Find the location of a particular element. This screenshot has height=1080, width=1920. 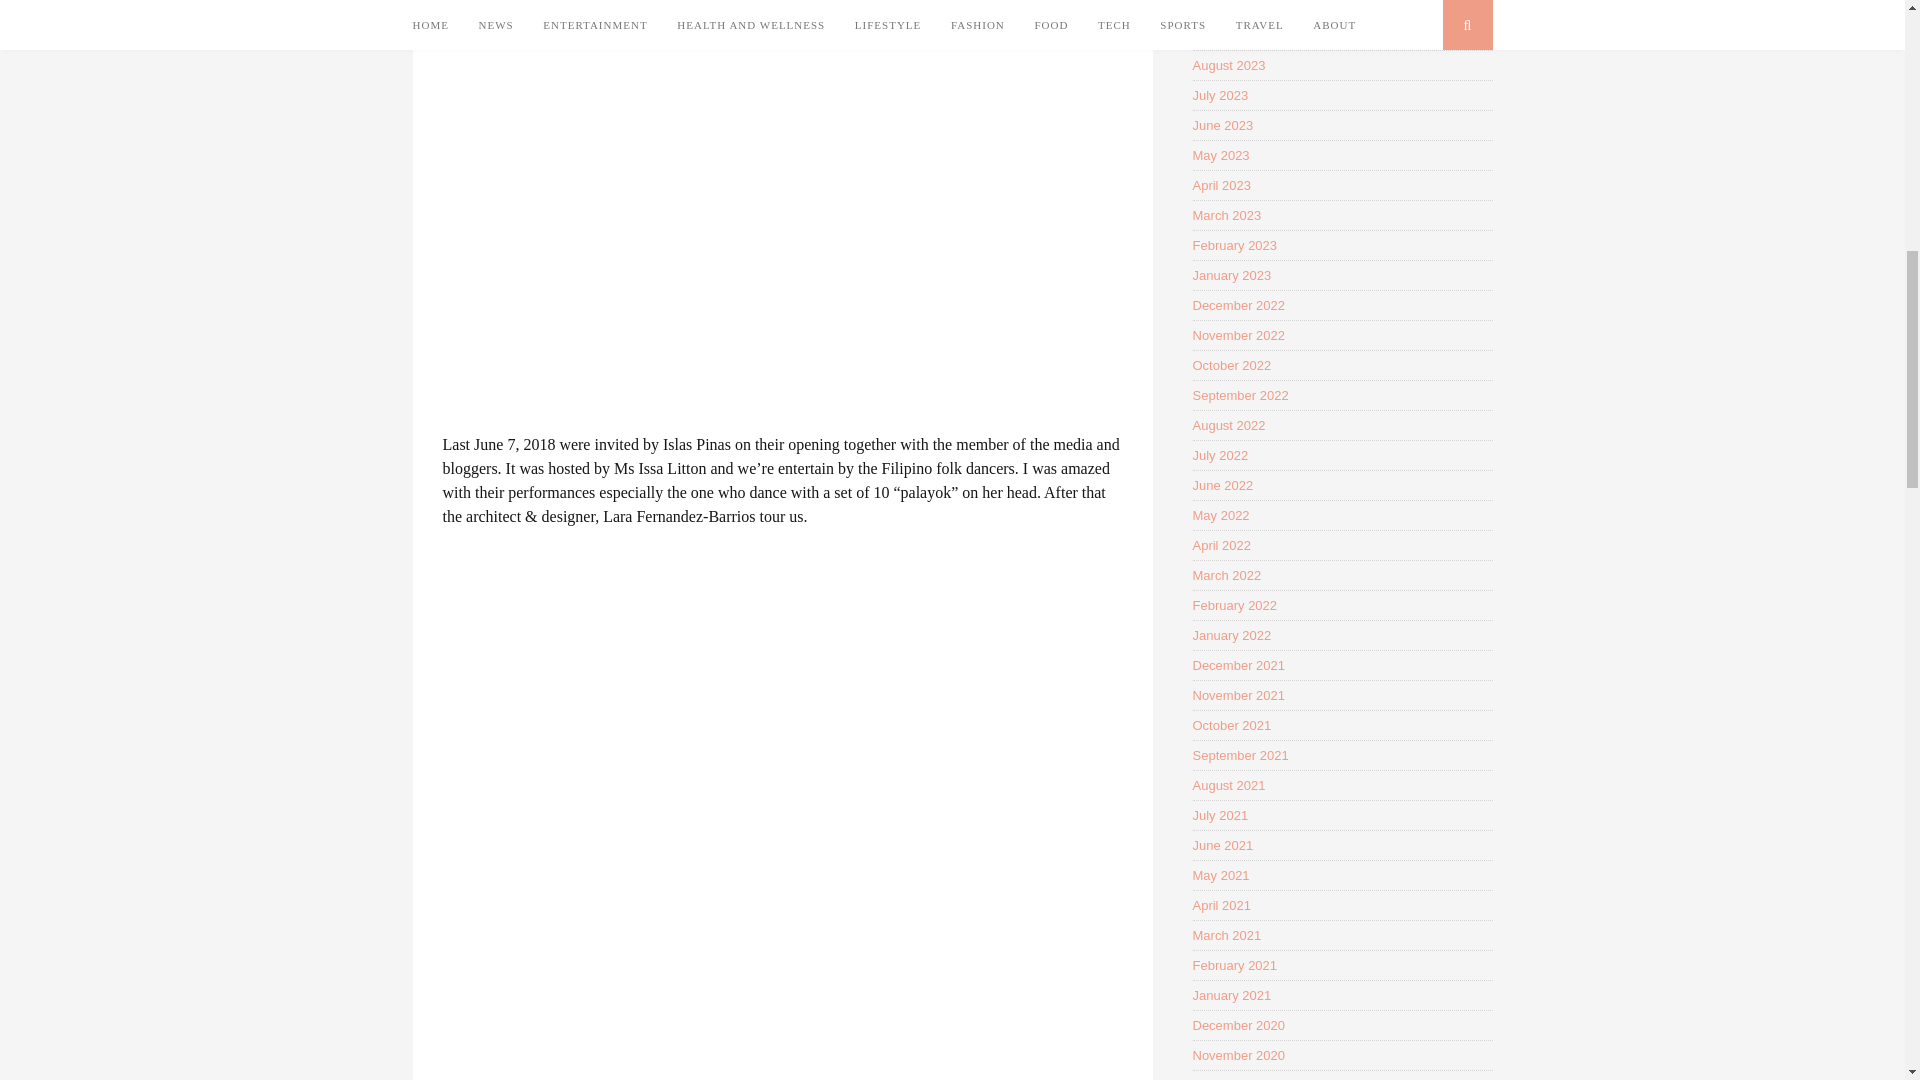

October 2023 is located at coordinates (1232, 6).